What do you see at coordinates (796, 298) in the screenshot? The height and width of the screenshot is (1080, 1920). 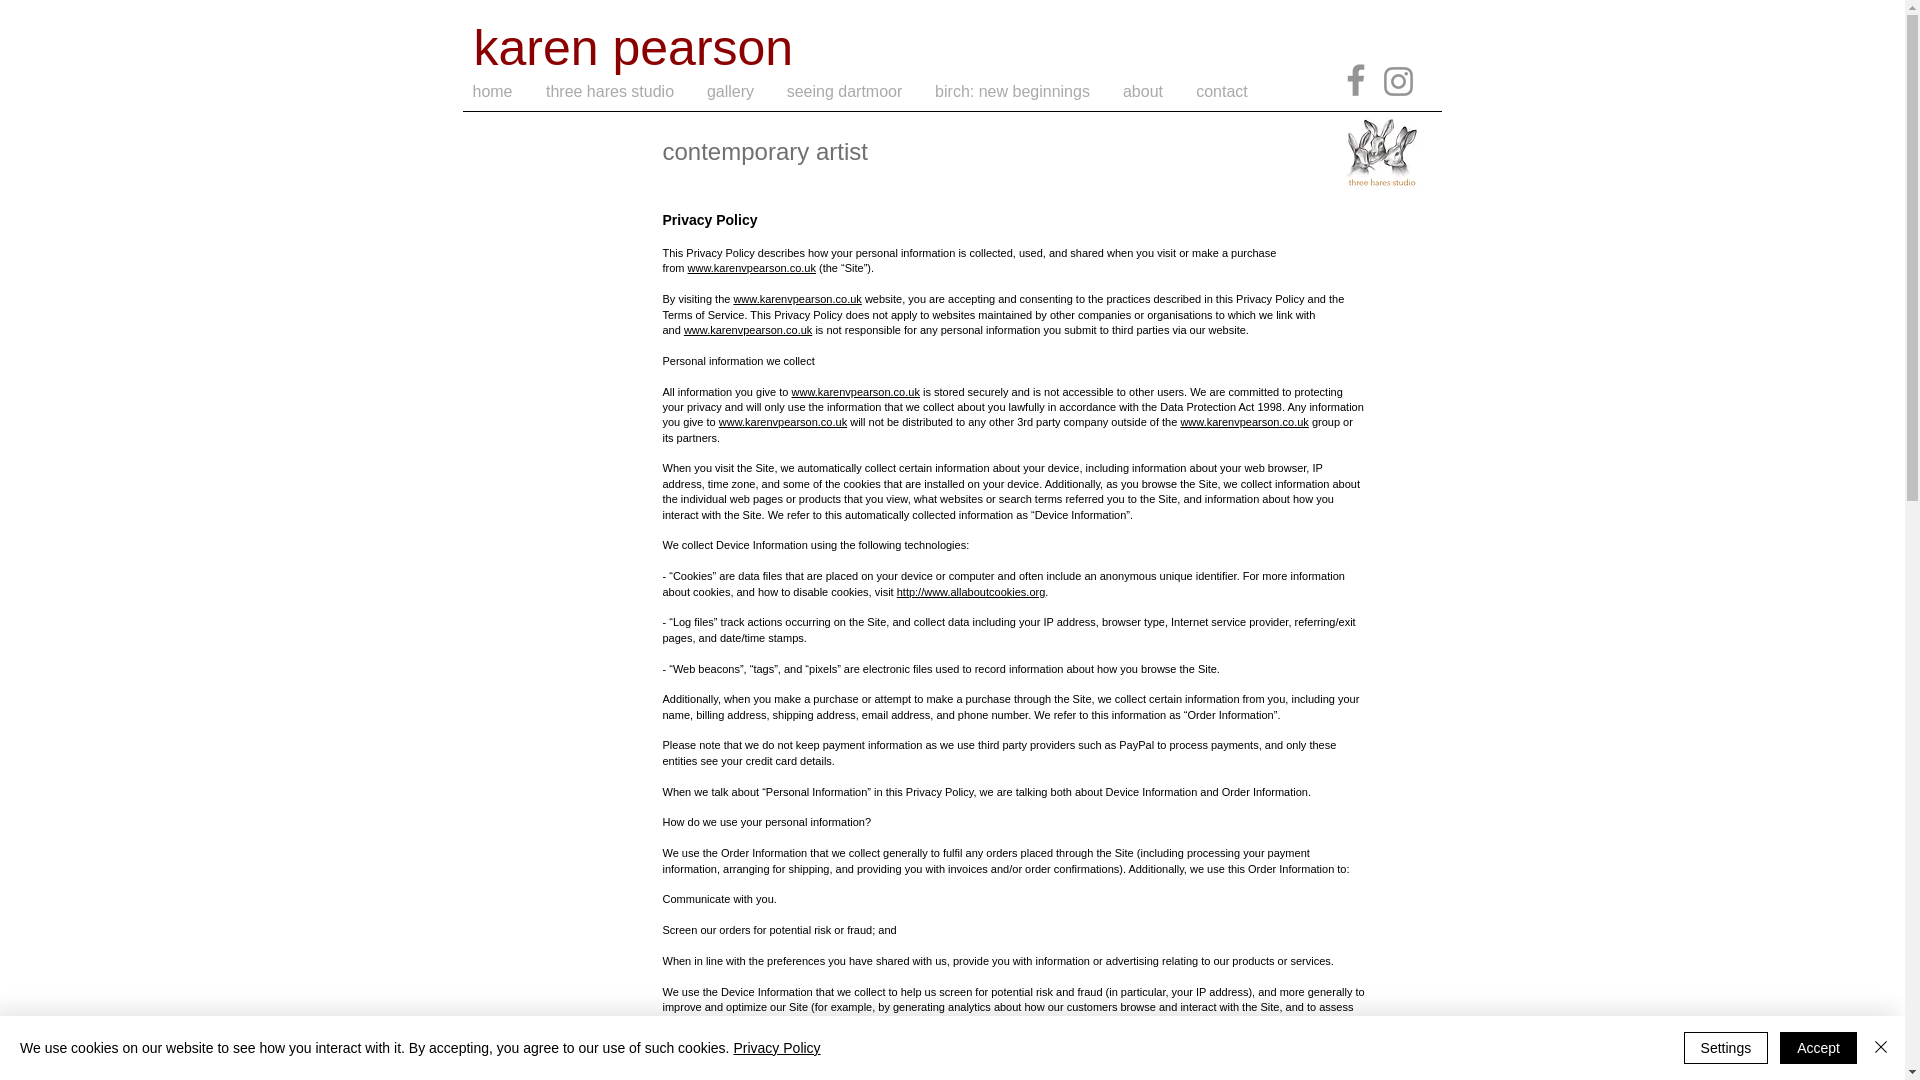 I see `www.karenvpearson.co.uk` at bounding box center [796, 298].